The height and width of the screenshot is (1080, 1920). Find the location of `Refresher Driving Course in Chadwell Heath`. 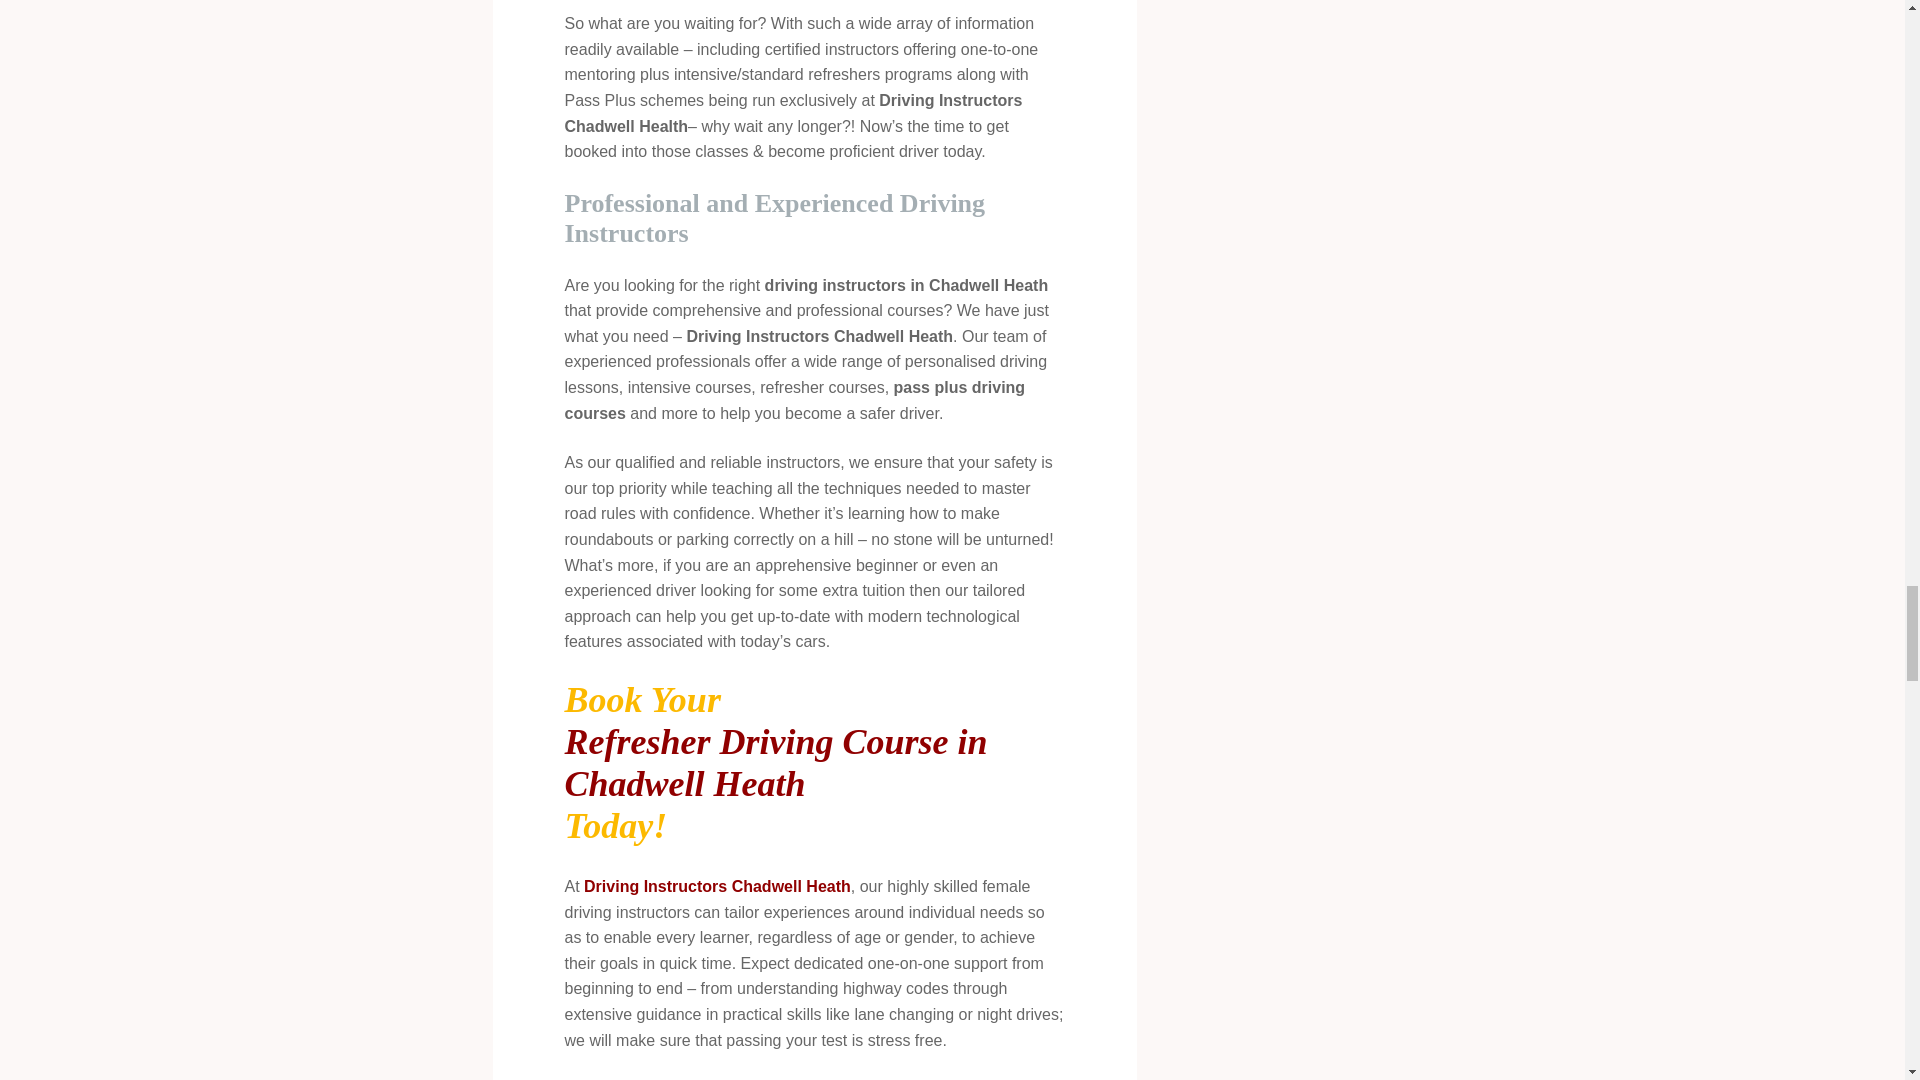

Refresher Driving Course in Chadwell Heath is located at coordinates (814, 762).